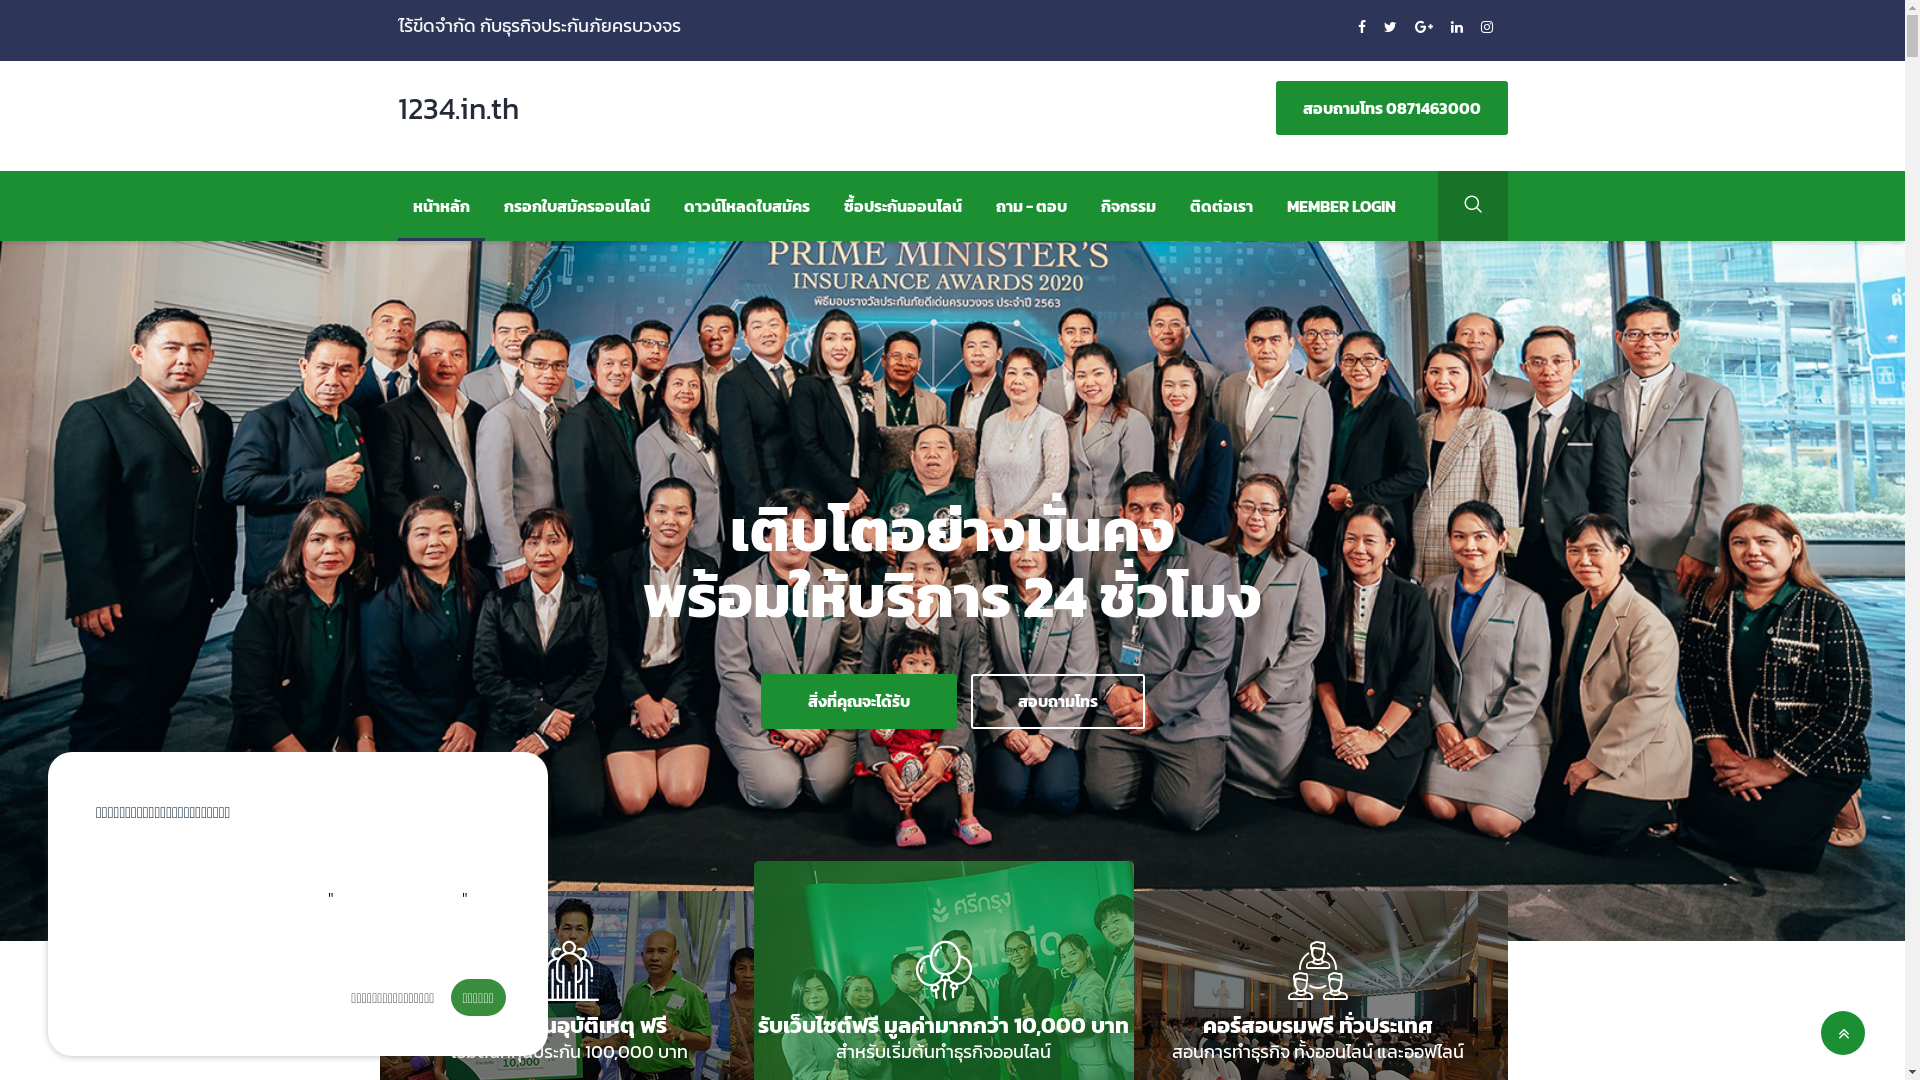 The image size is (1920, 1080). What do you see at coordinates (1486, 28) in the screenshot?
I see `Skype` at bounding box center [1486, 28].